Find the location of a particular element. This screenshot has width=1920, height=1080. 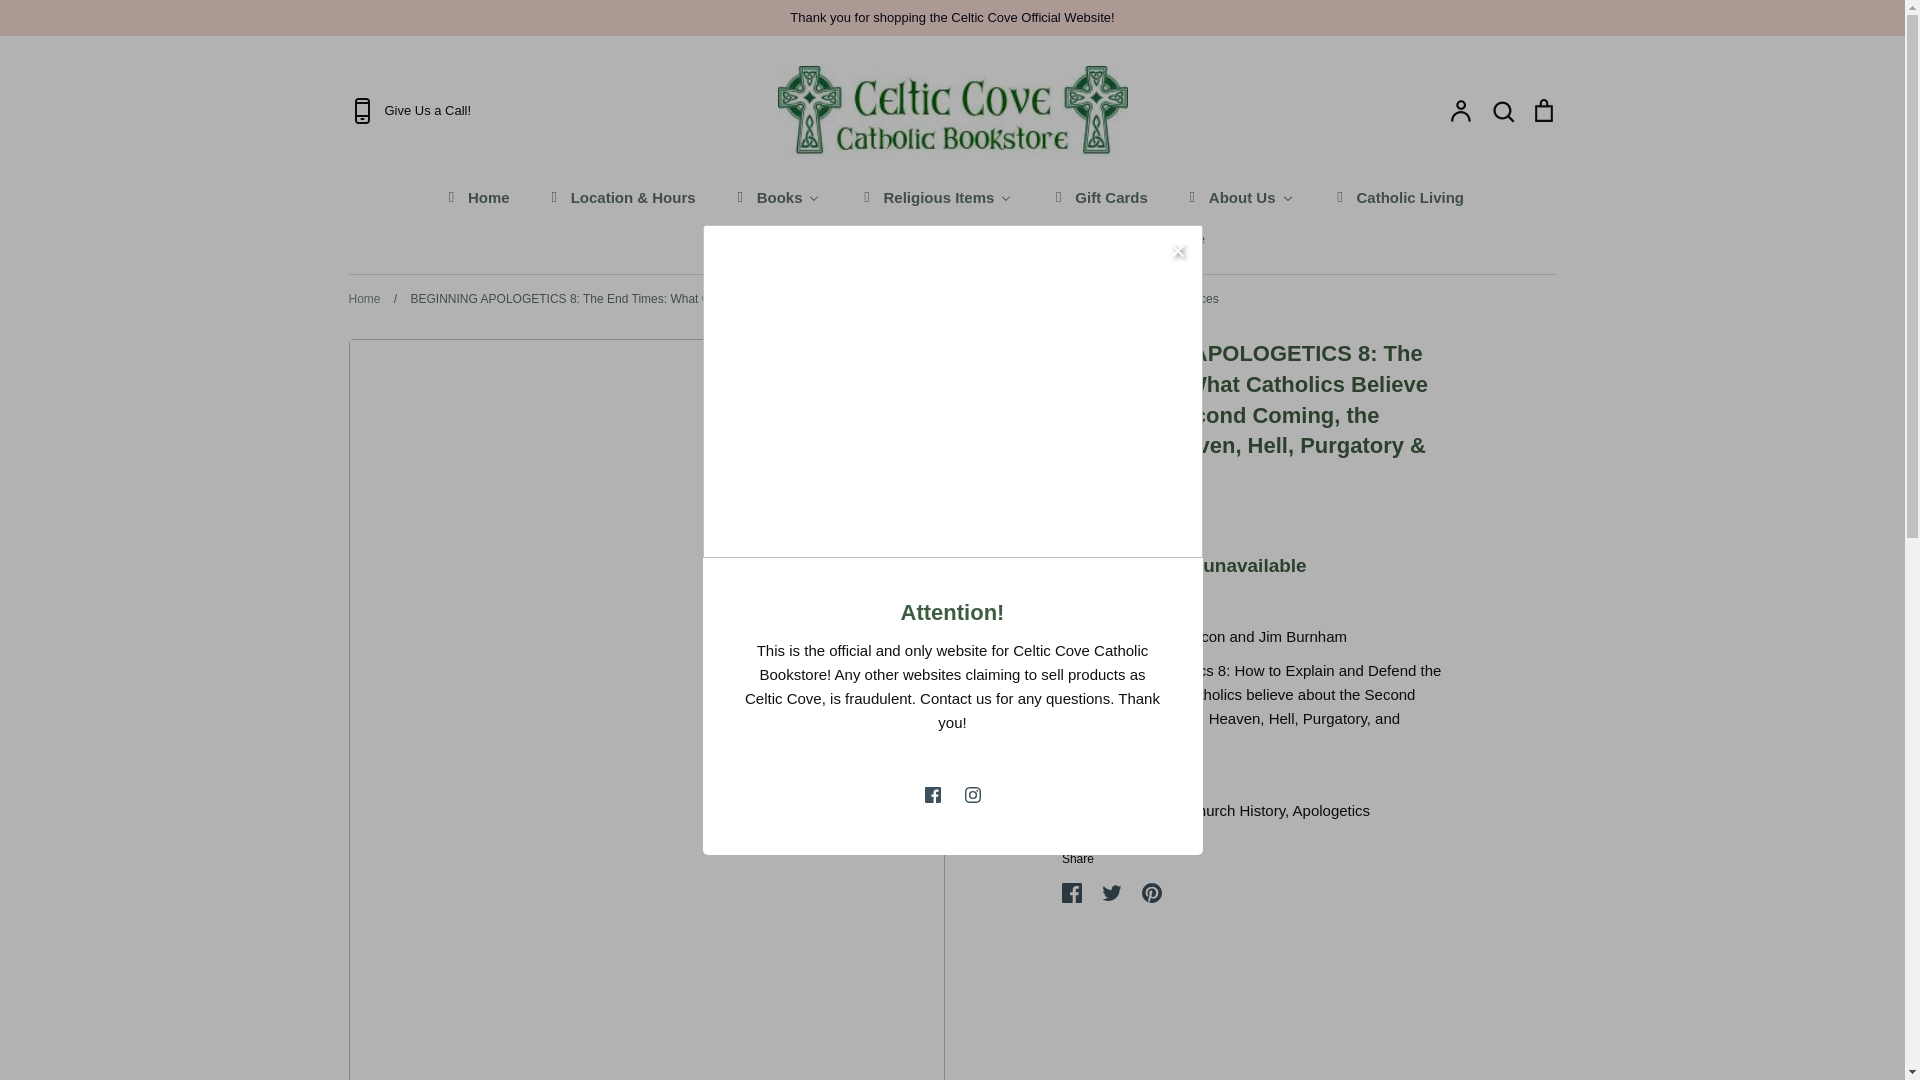

Account is located at coordinates (1460, 111).